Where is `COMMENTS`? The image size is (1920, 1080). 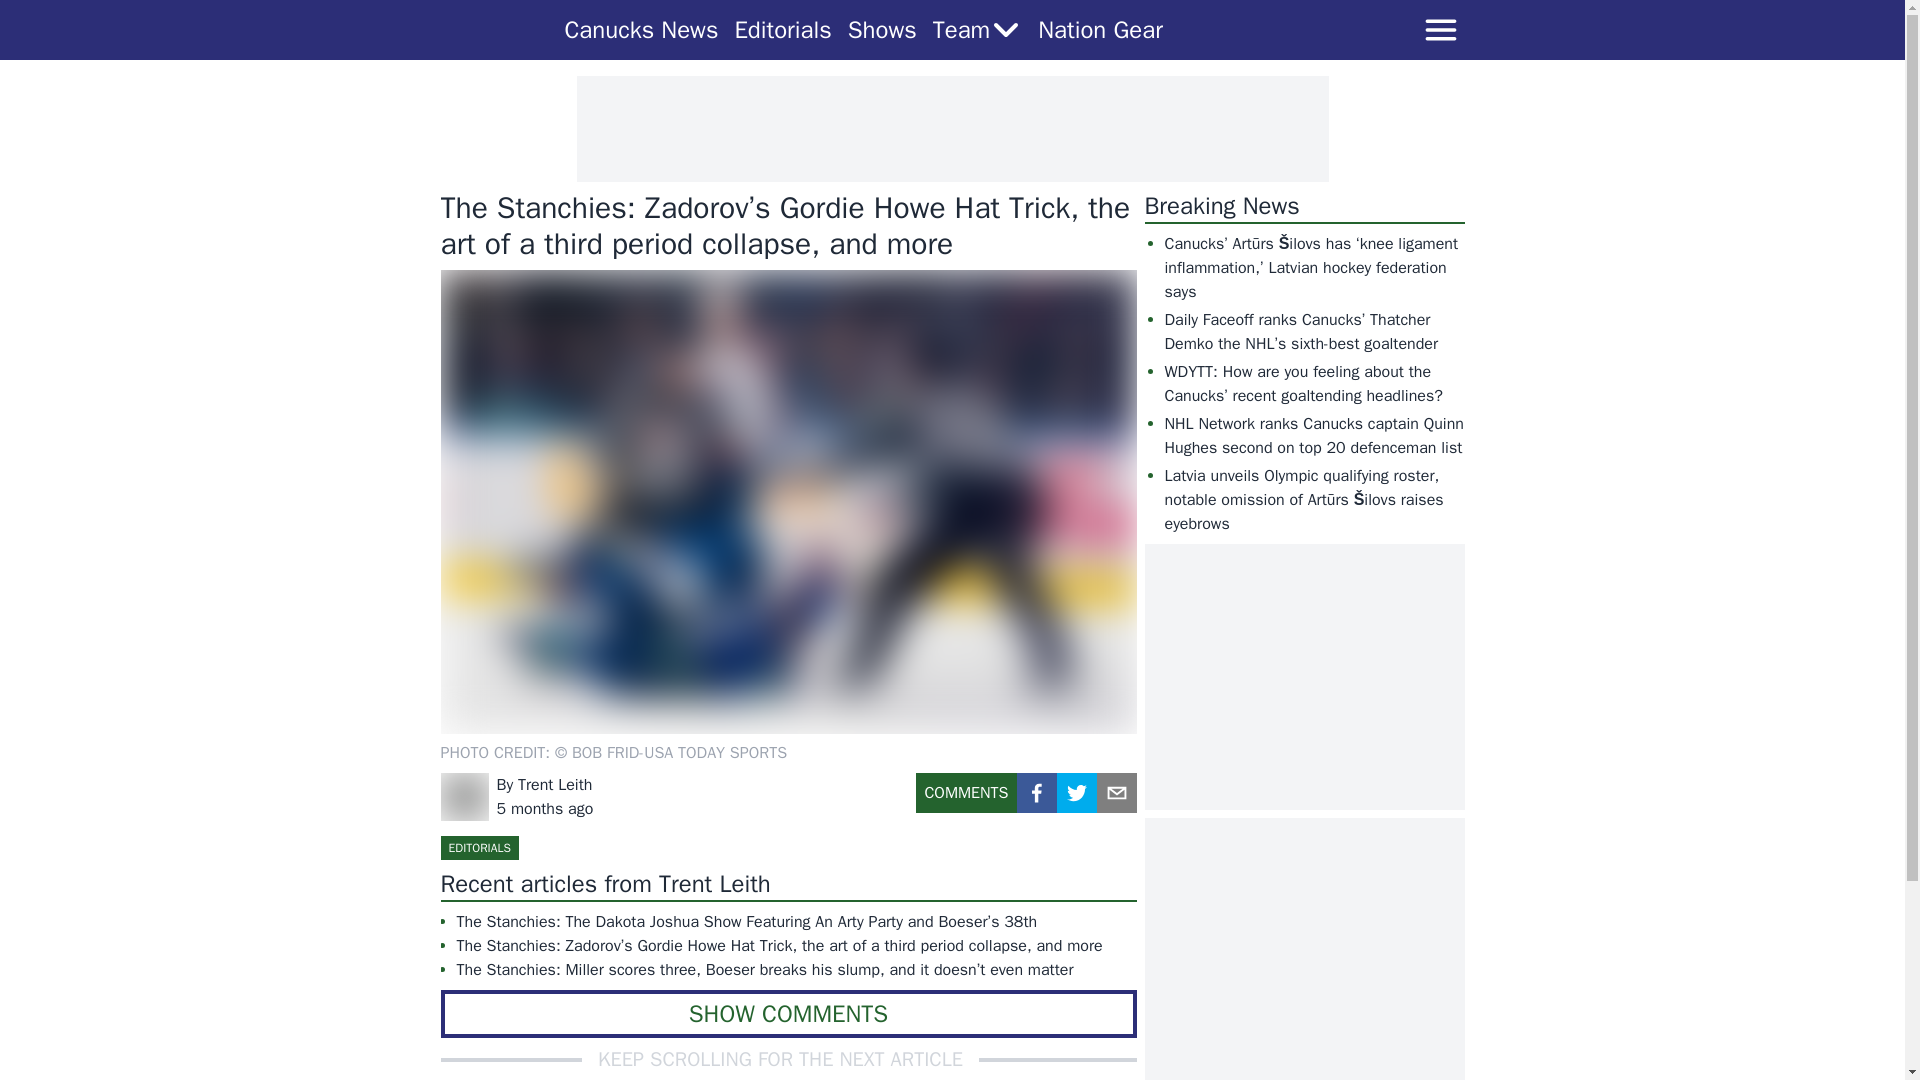
COMMENTS is located at coordinates (966, 800).